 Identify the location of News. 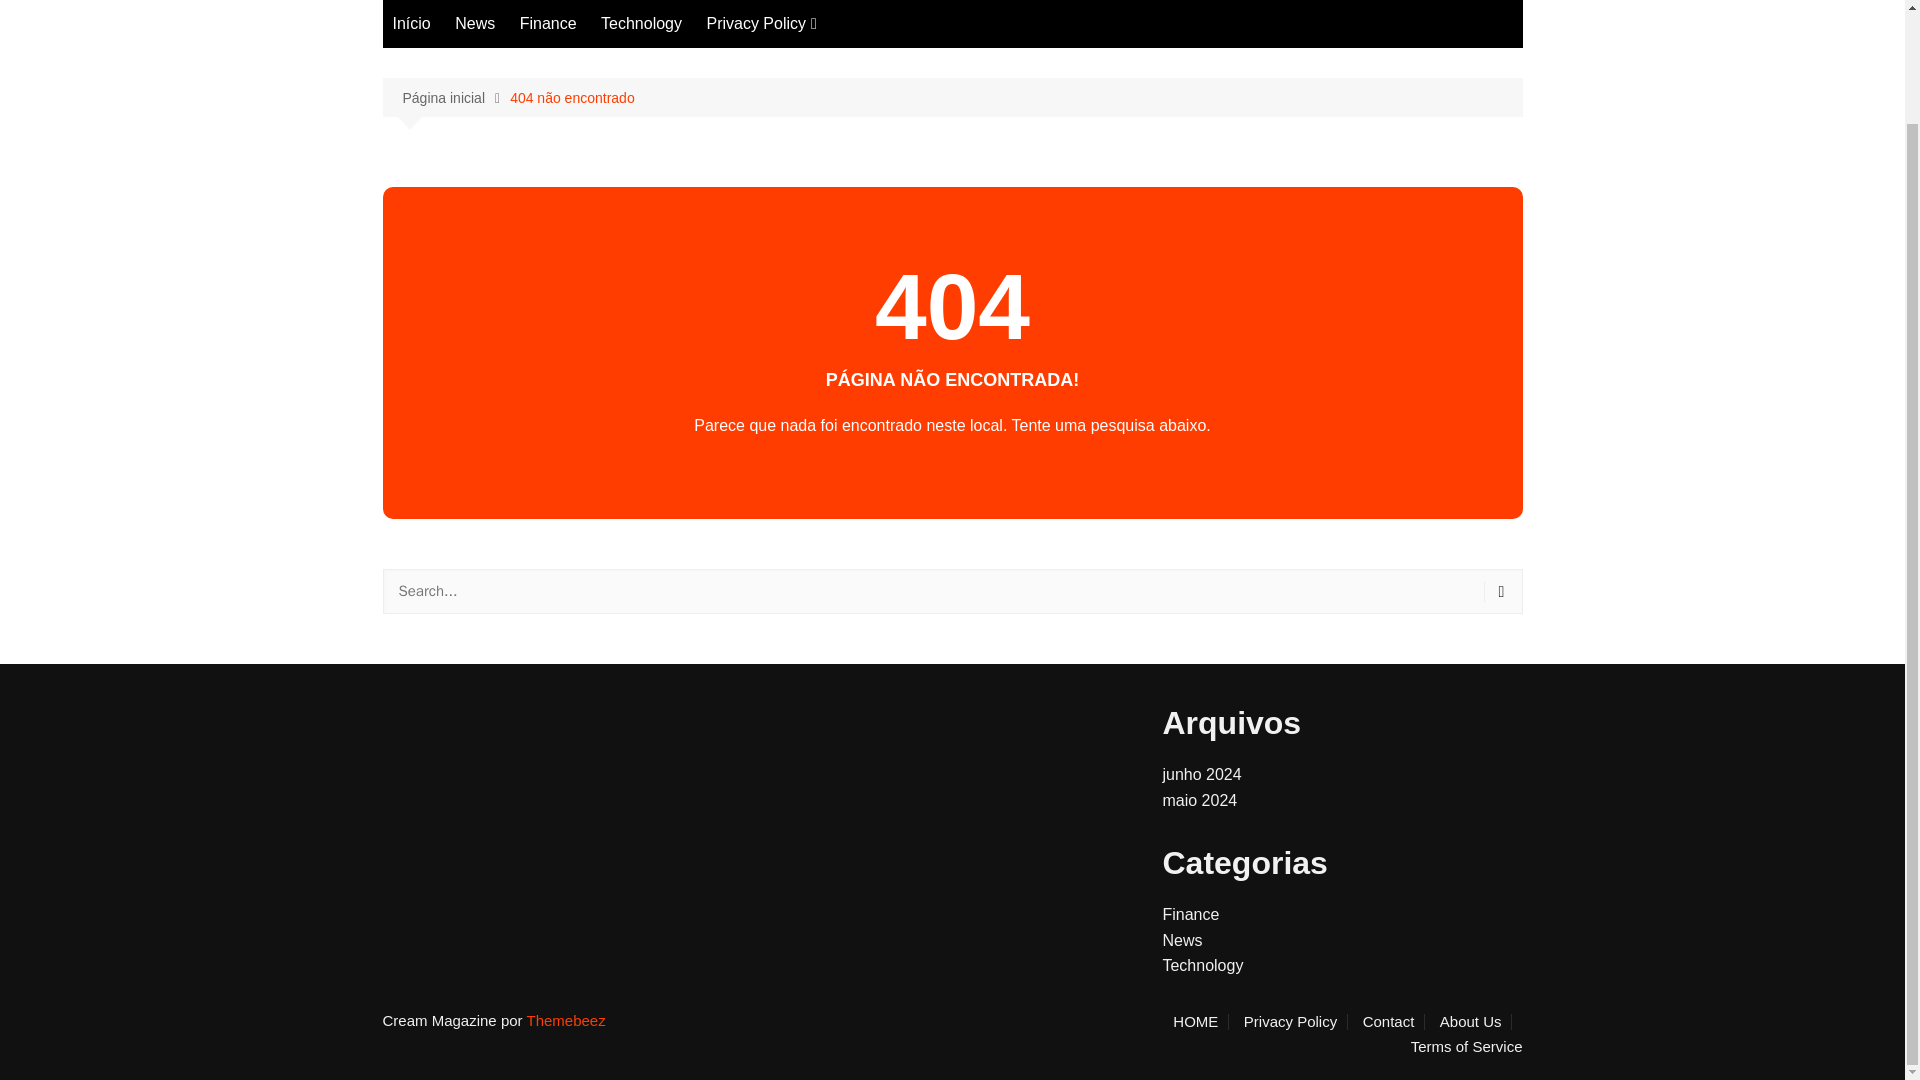
(474, 24).